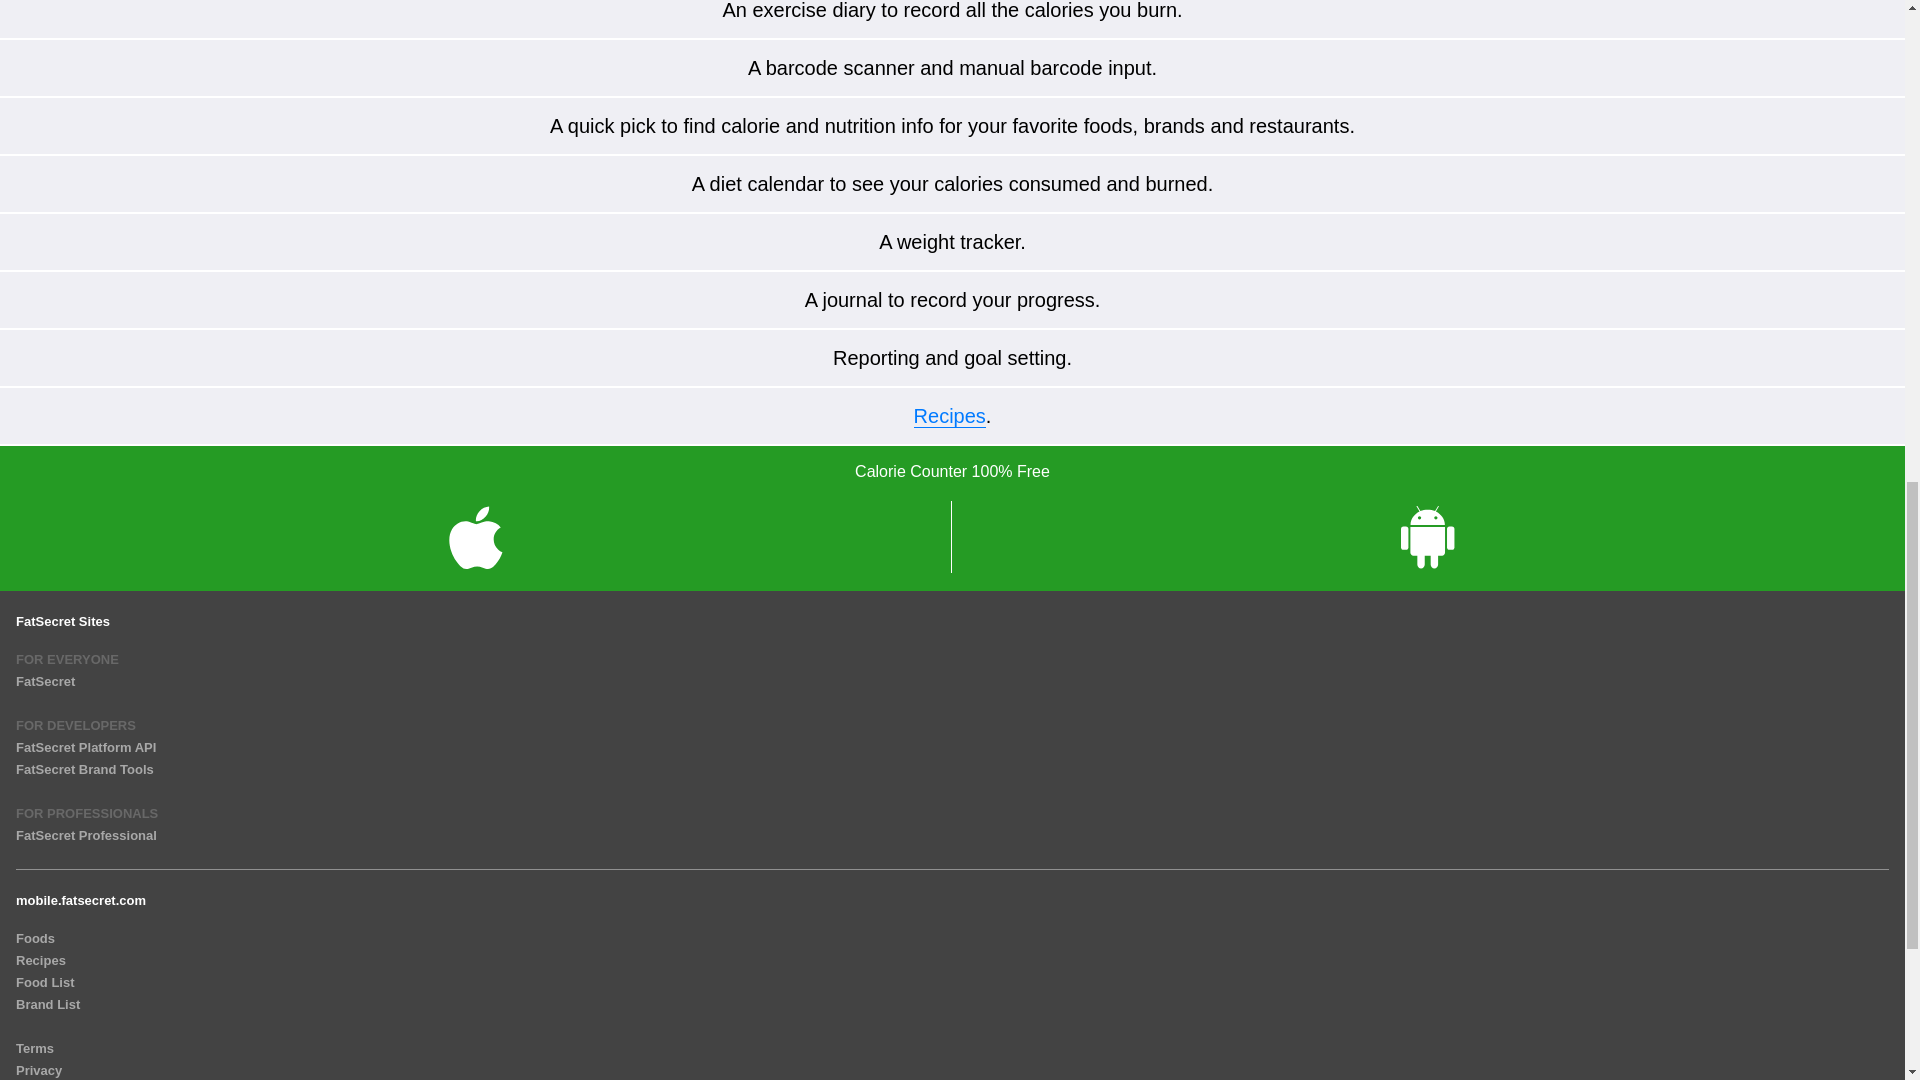 The image size is (1920, 1080). I want to click on FatSecret Brand Tools, so click(84, 769).